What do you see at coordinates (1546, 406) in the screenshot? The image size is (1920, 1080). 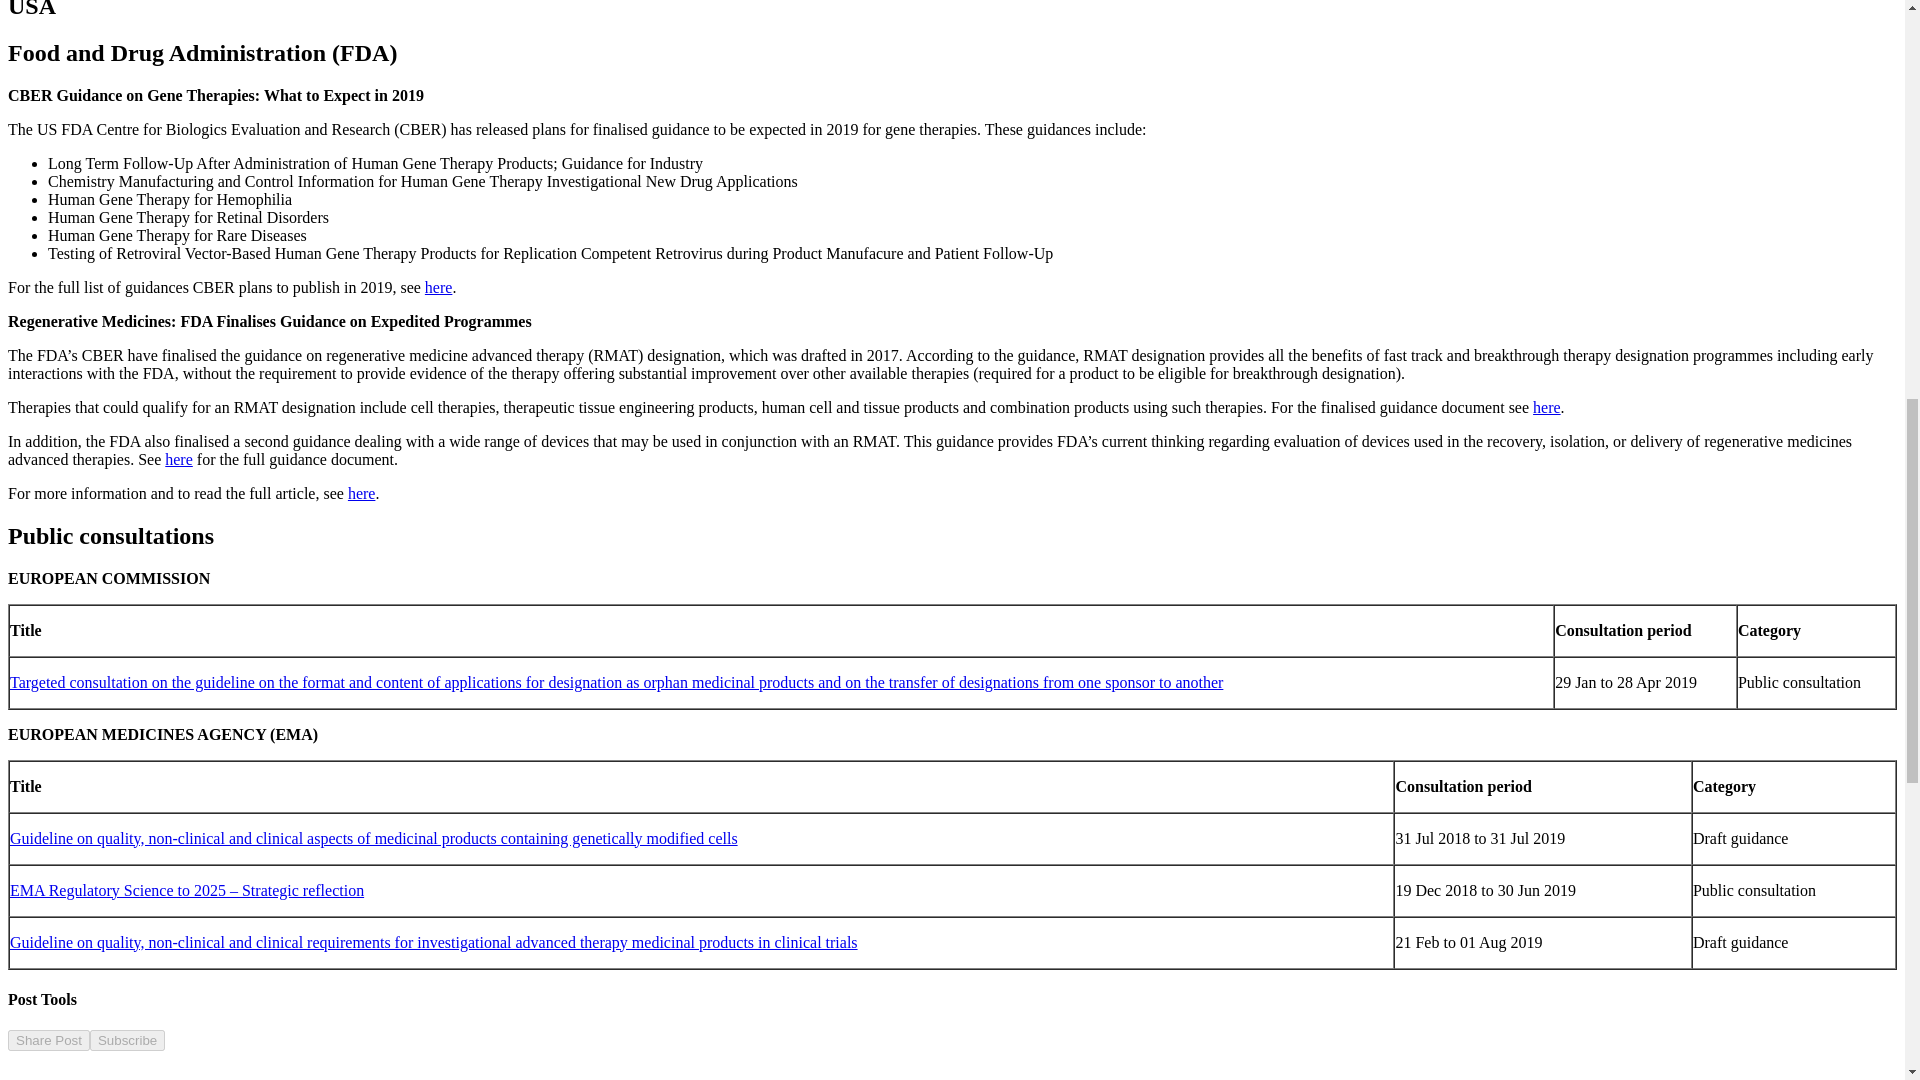 I see `here` at bounding box center [1546, 406].